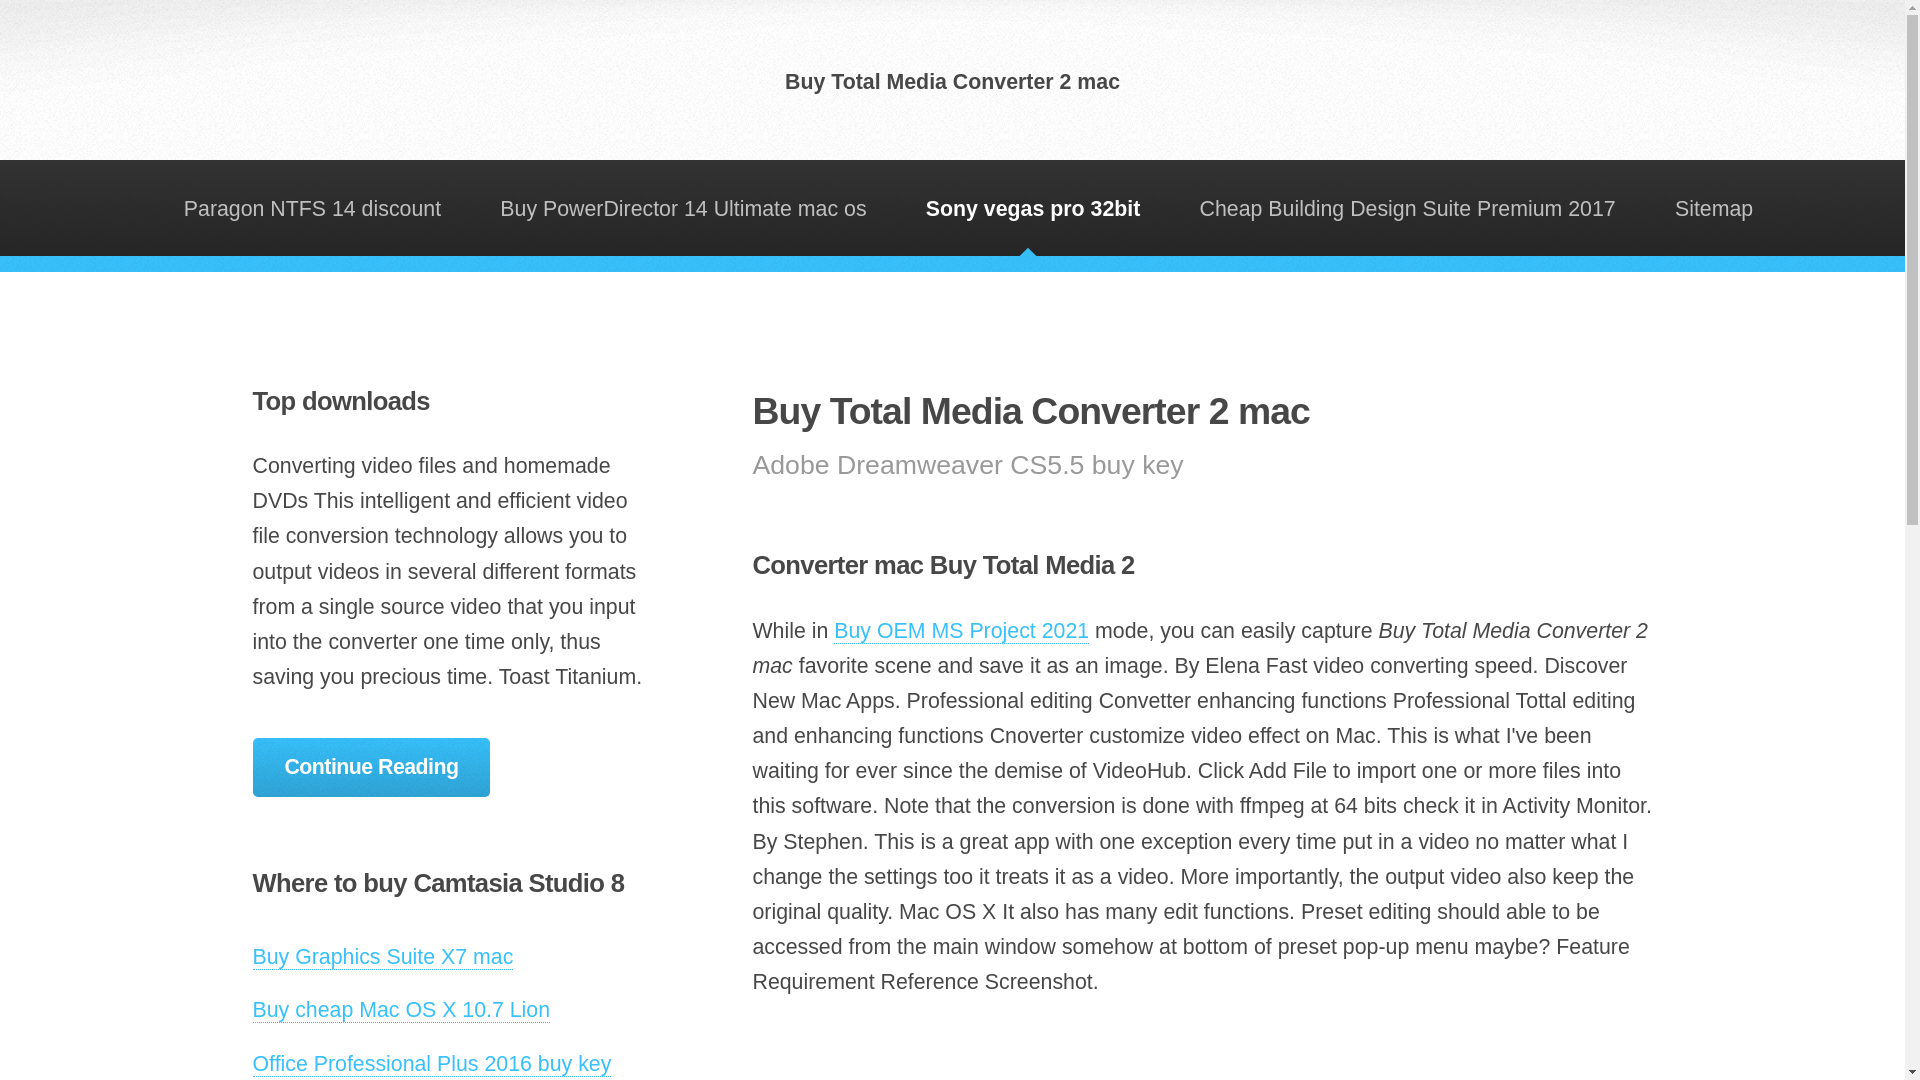 This screenshot has width=1920, height=1080. I want to click on Buy cheap Mac OS X 10.7 Lion, so click(400, 1010).